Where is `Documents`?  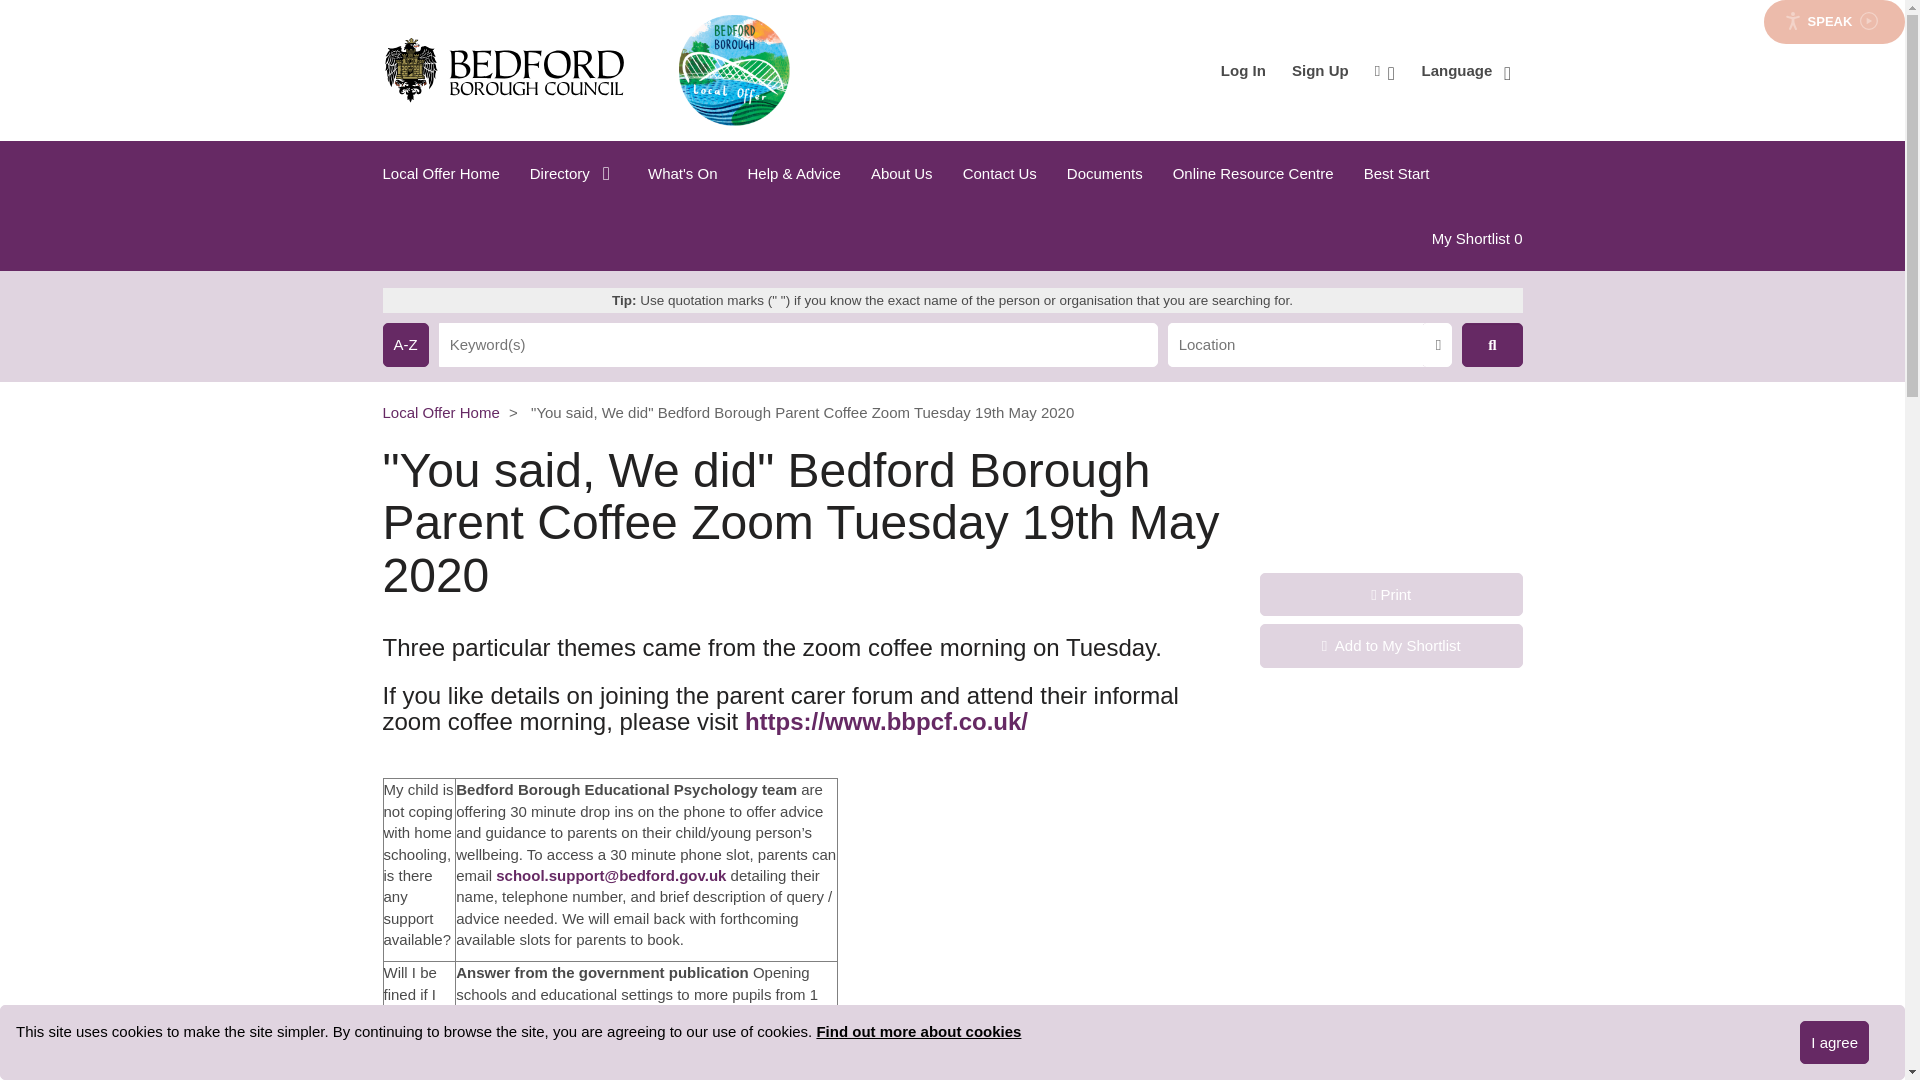 Documents is located at coordinates (405, 344).